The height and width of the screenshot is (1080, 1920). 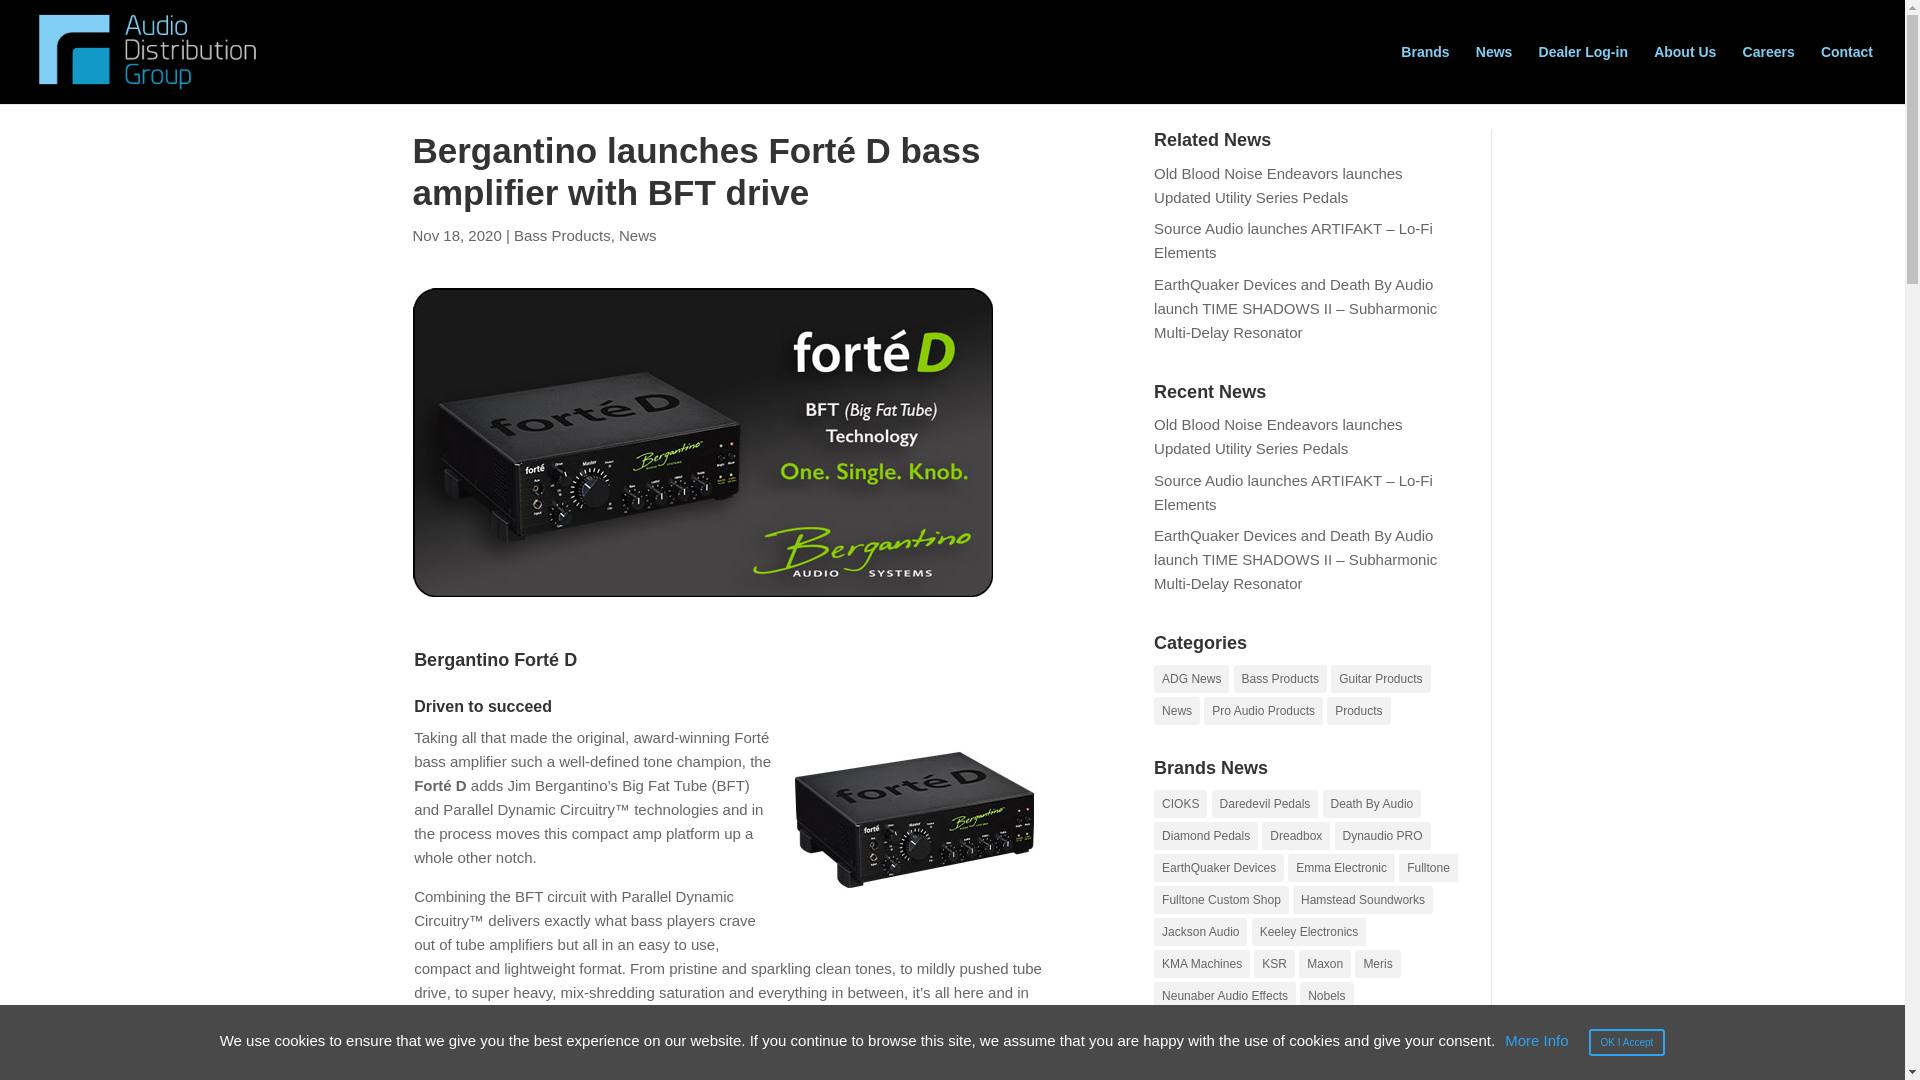 What do you see at coordinates (562, 235) in the screenshot?
I see `Bass Products` at bounding box center [562, 235].